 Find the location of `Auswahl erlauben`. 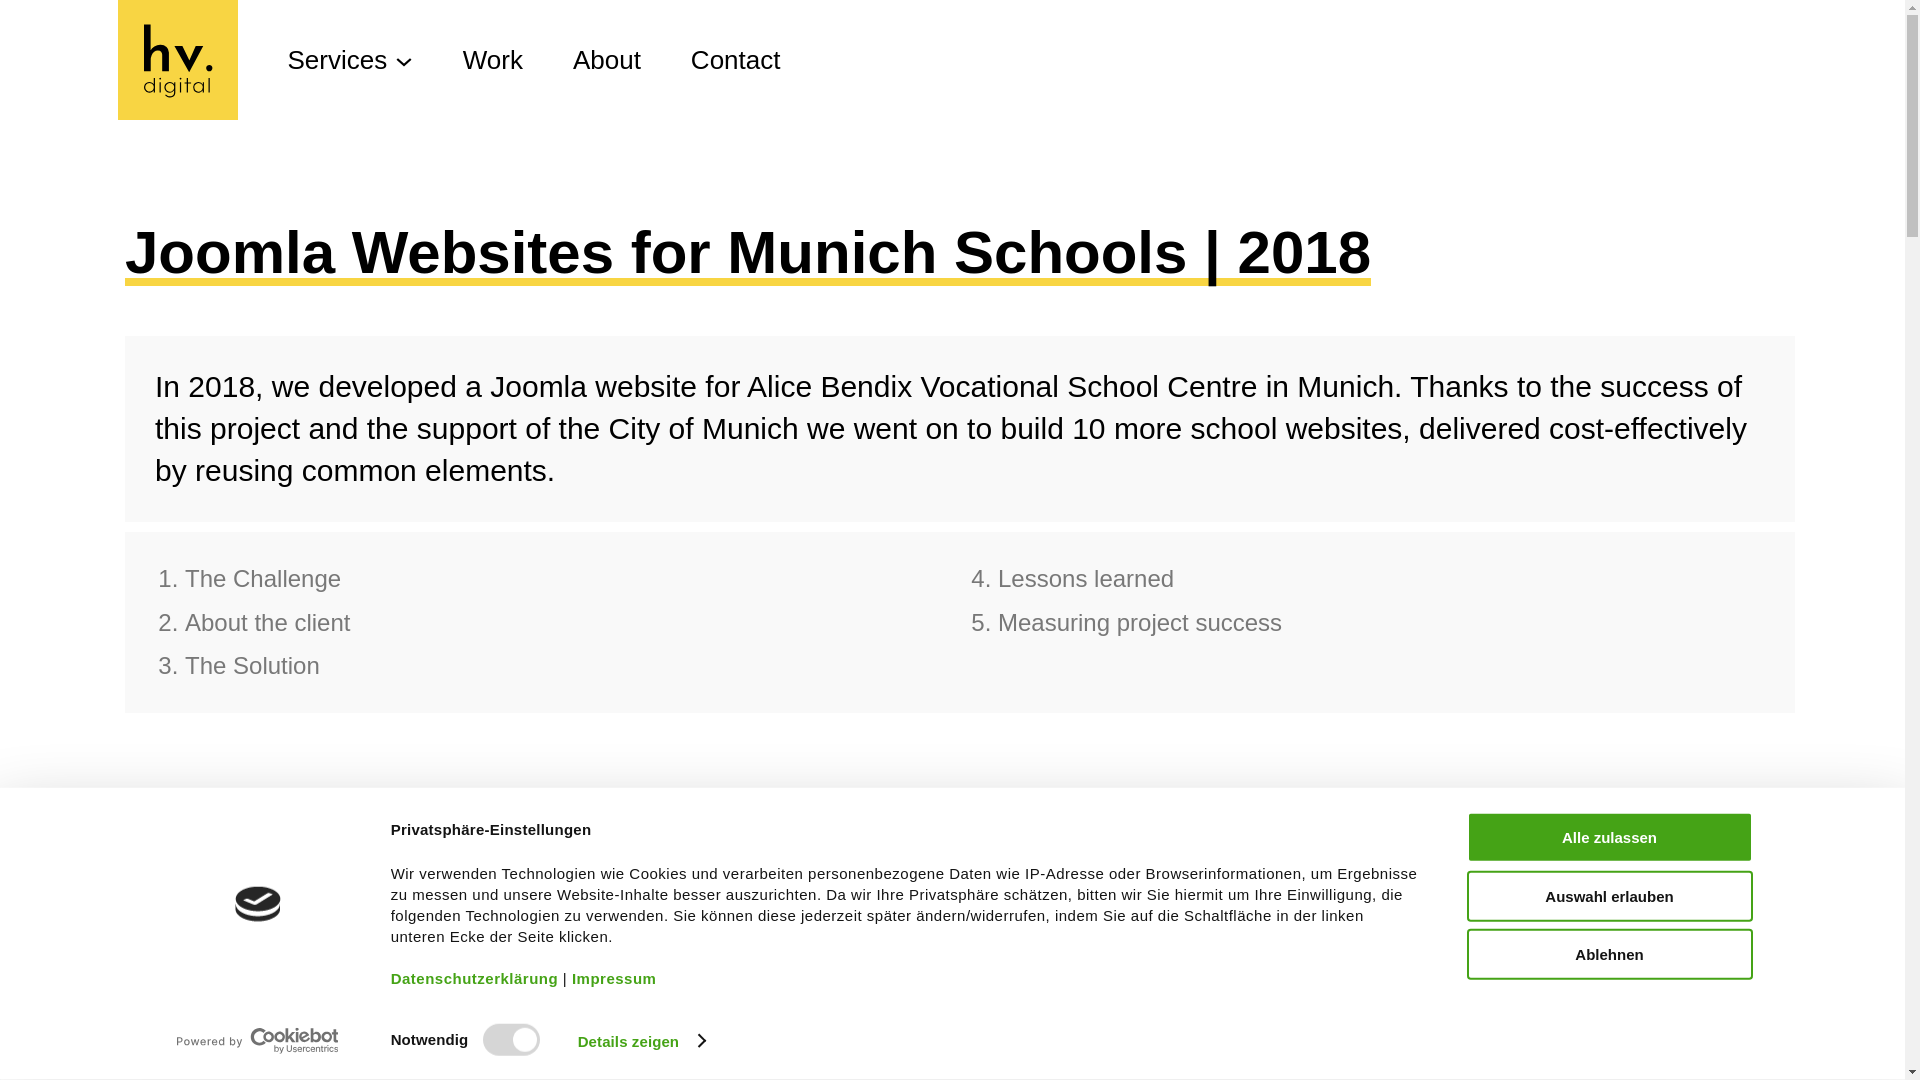

Auswahl erlauben is located at coordinates (1608, 896).